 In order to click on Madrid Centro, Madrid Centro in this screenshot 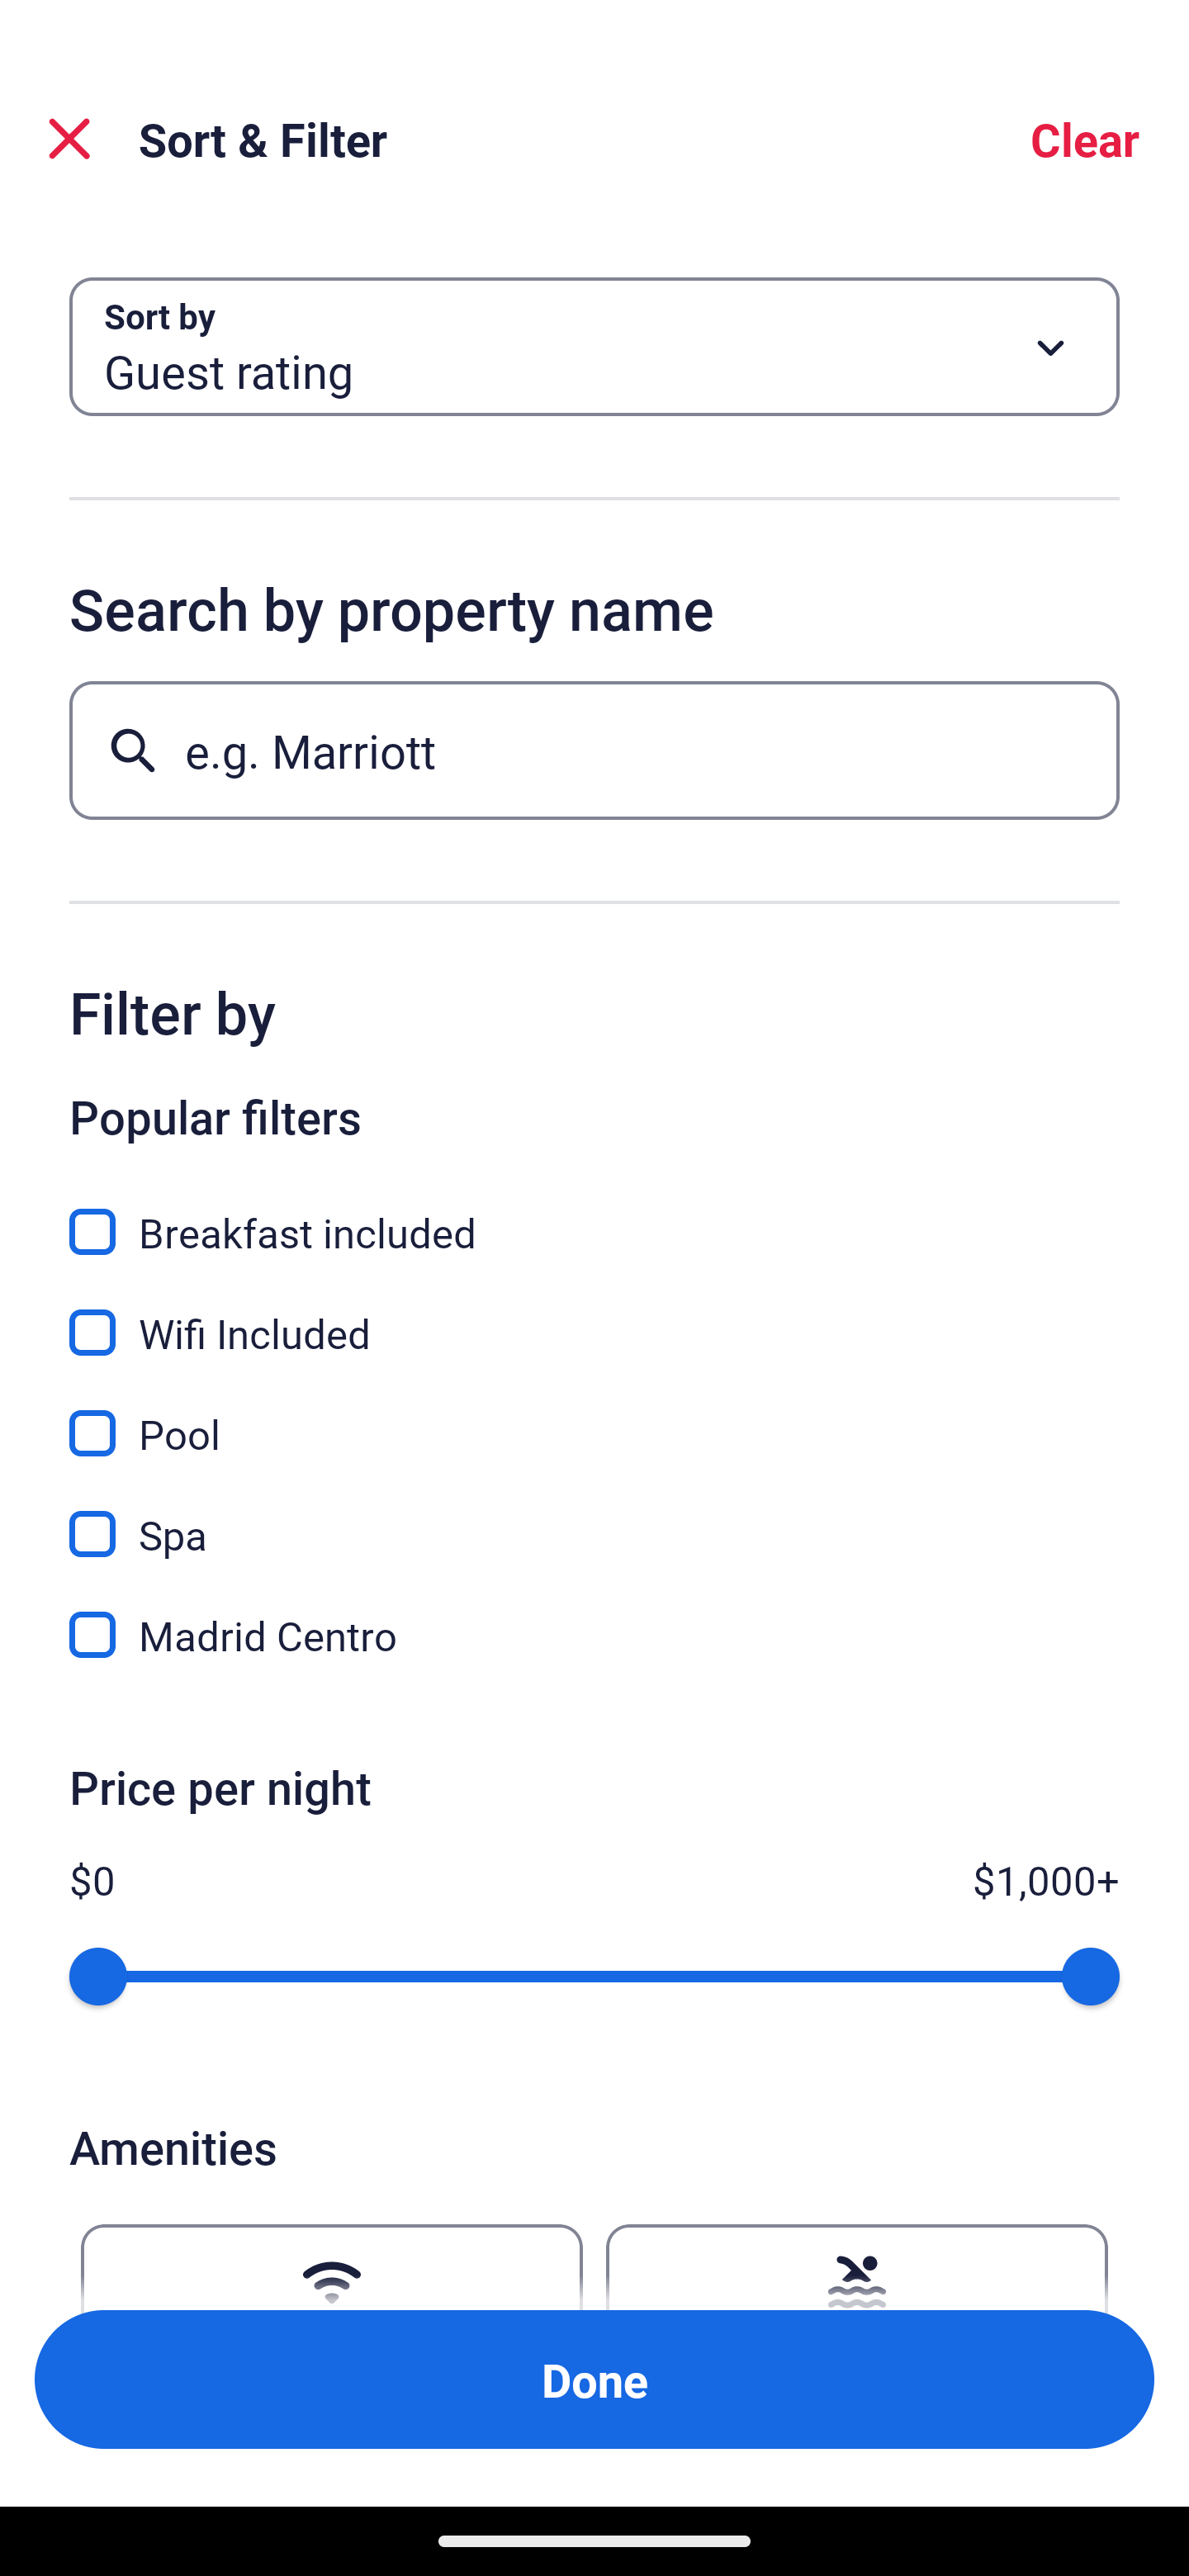, I will do `click(594, 1635)`.